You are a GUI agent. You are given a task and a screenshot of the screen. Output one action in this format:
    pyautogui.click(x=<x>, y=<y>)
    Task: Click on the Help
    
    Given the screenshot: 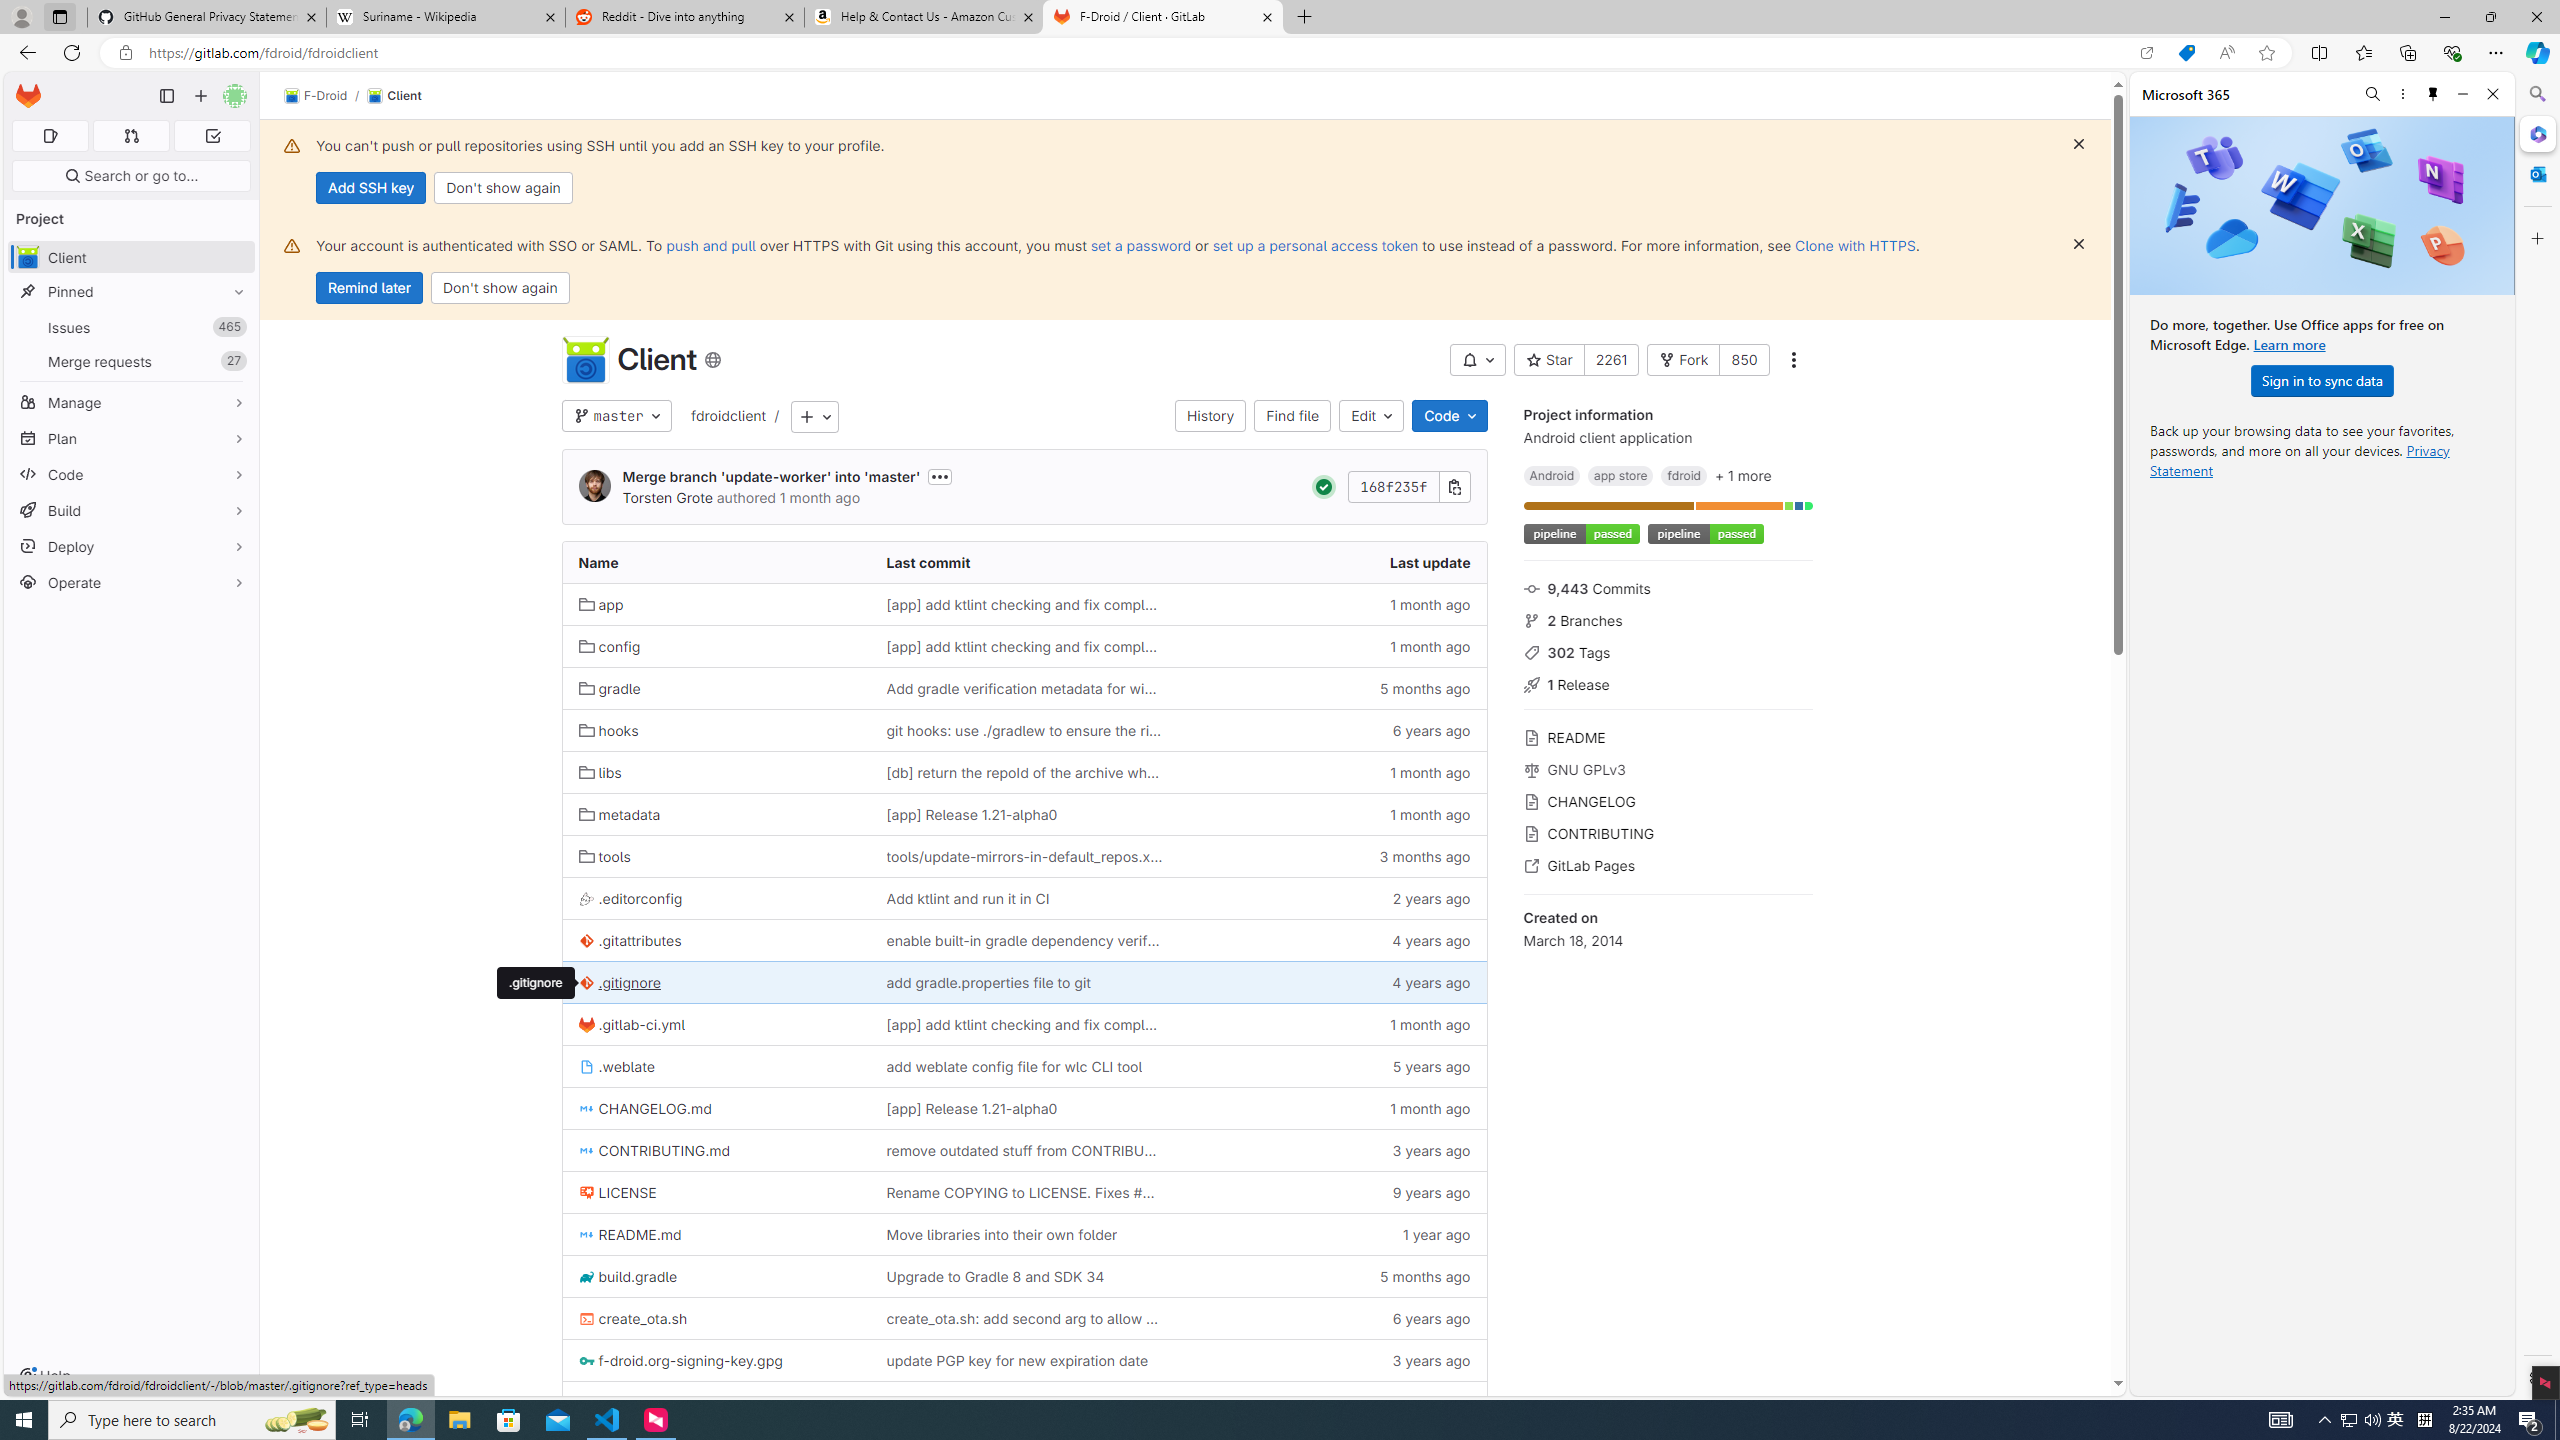 What is the action you would take?
    pyautogui.click(x=44, y=1376)
    